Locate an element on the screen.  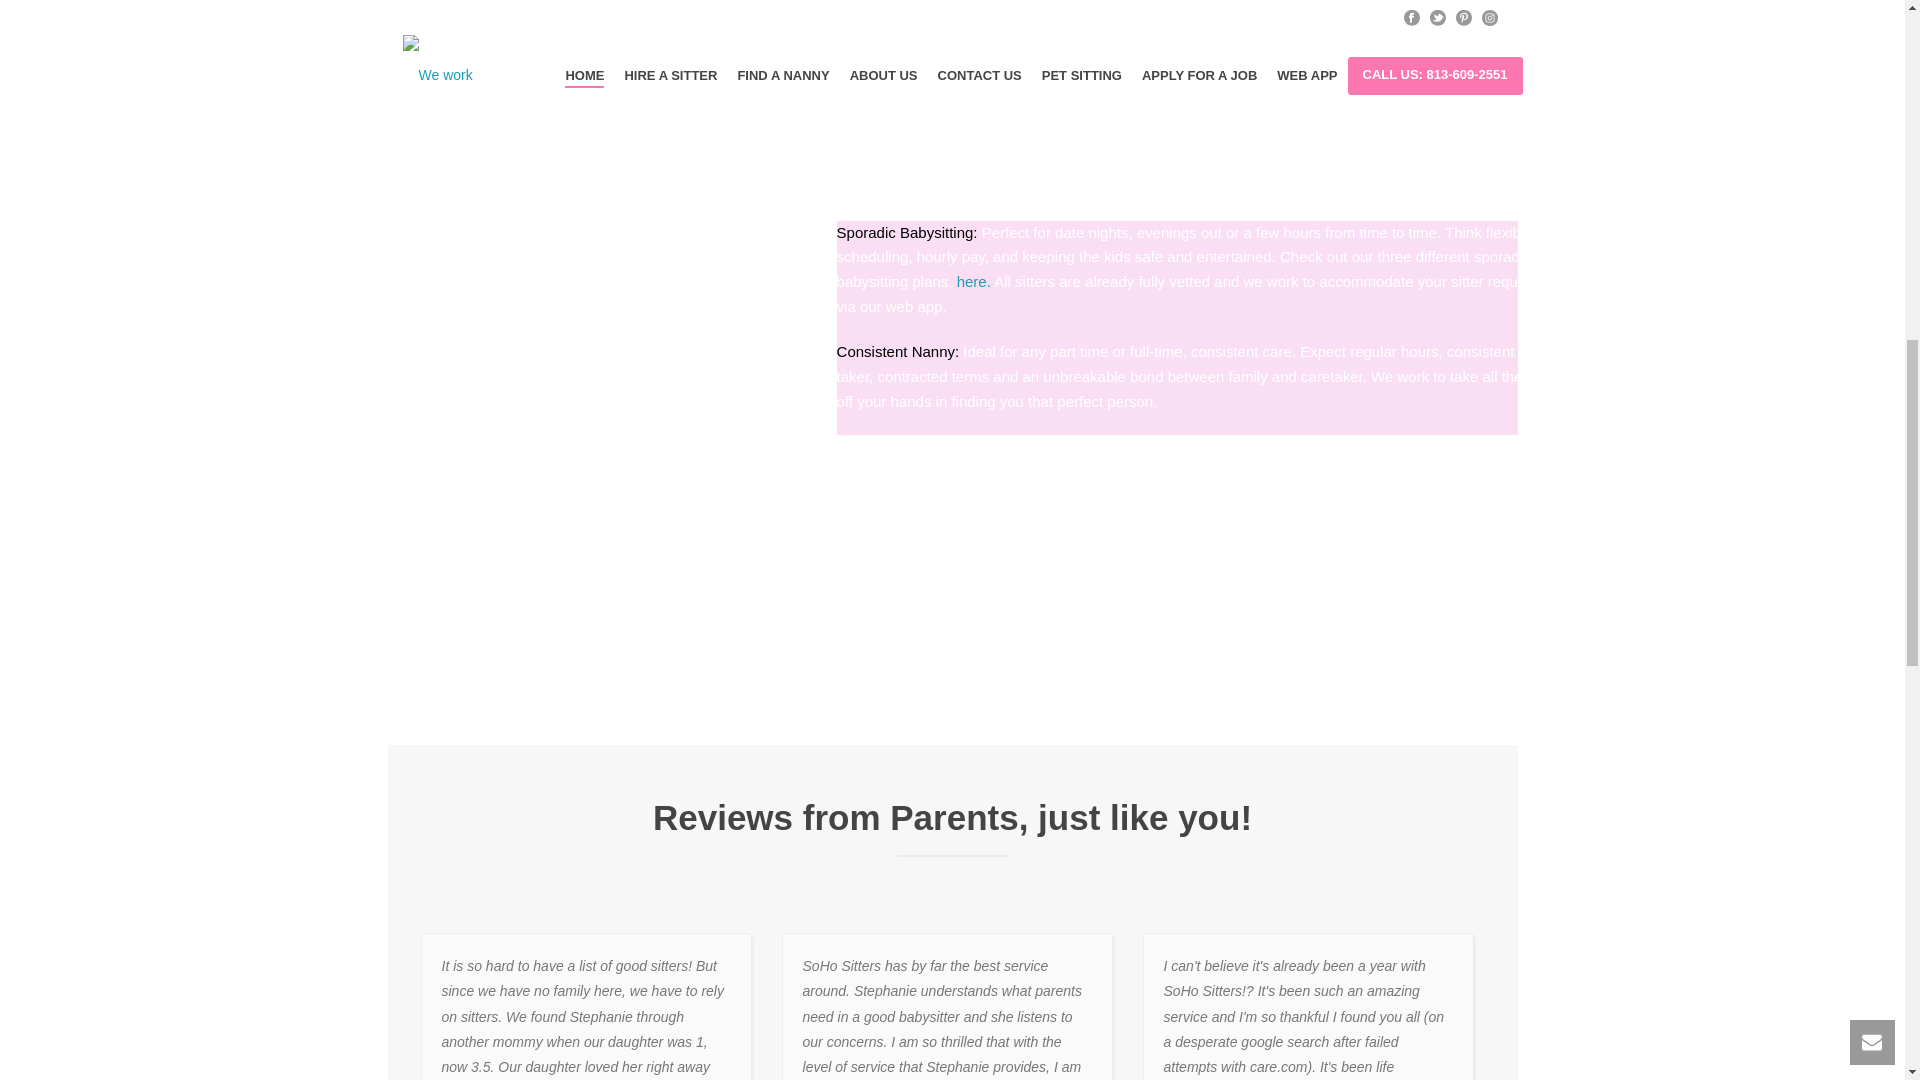
SIGN UP TODAY is located at coordinates (1324, 62).